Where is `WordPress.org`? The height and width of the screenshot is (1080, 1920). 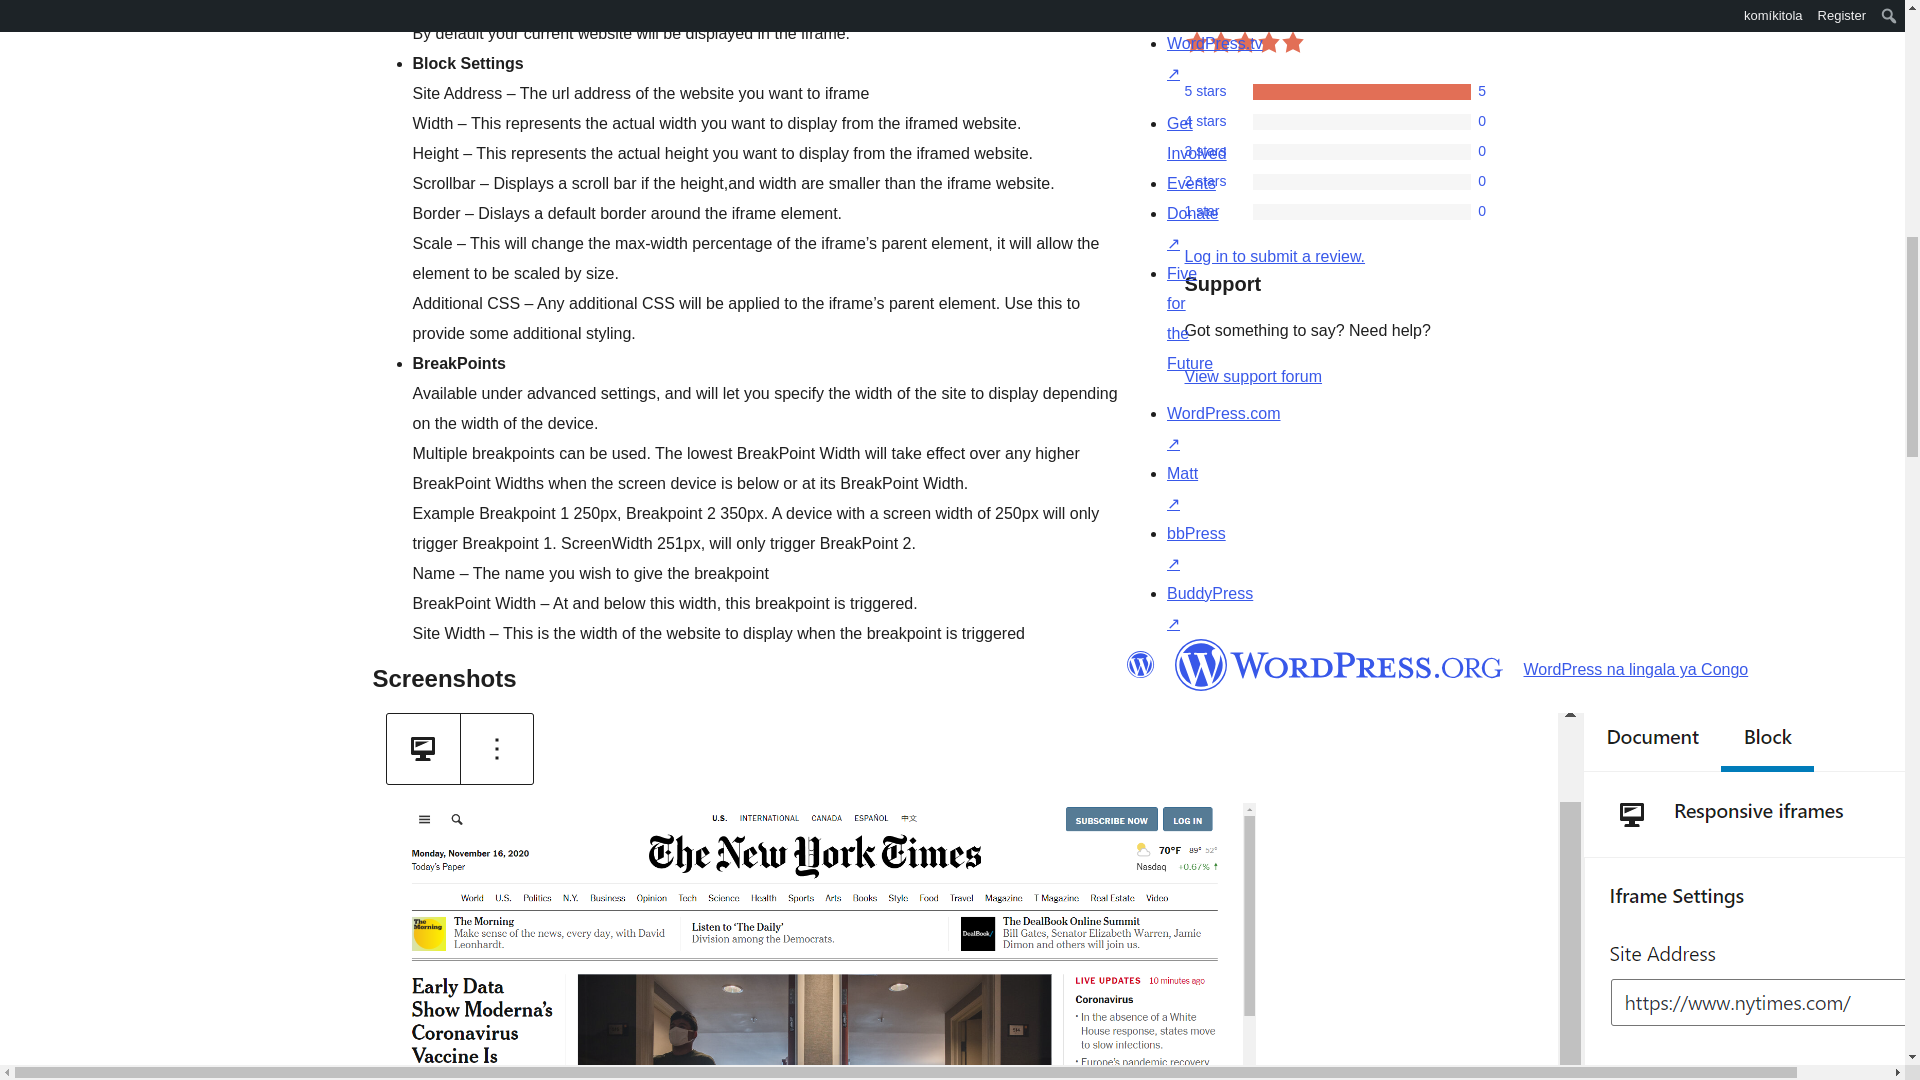 WordPress.org is located at coordinates (1338, 665).